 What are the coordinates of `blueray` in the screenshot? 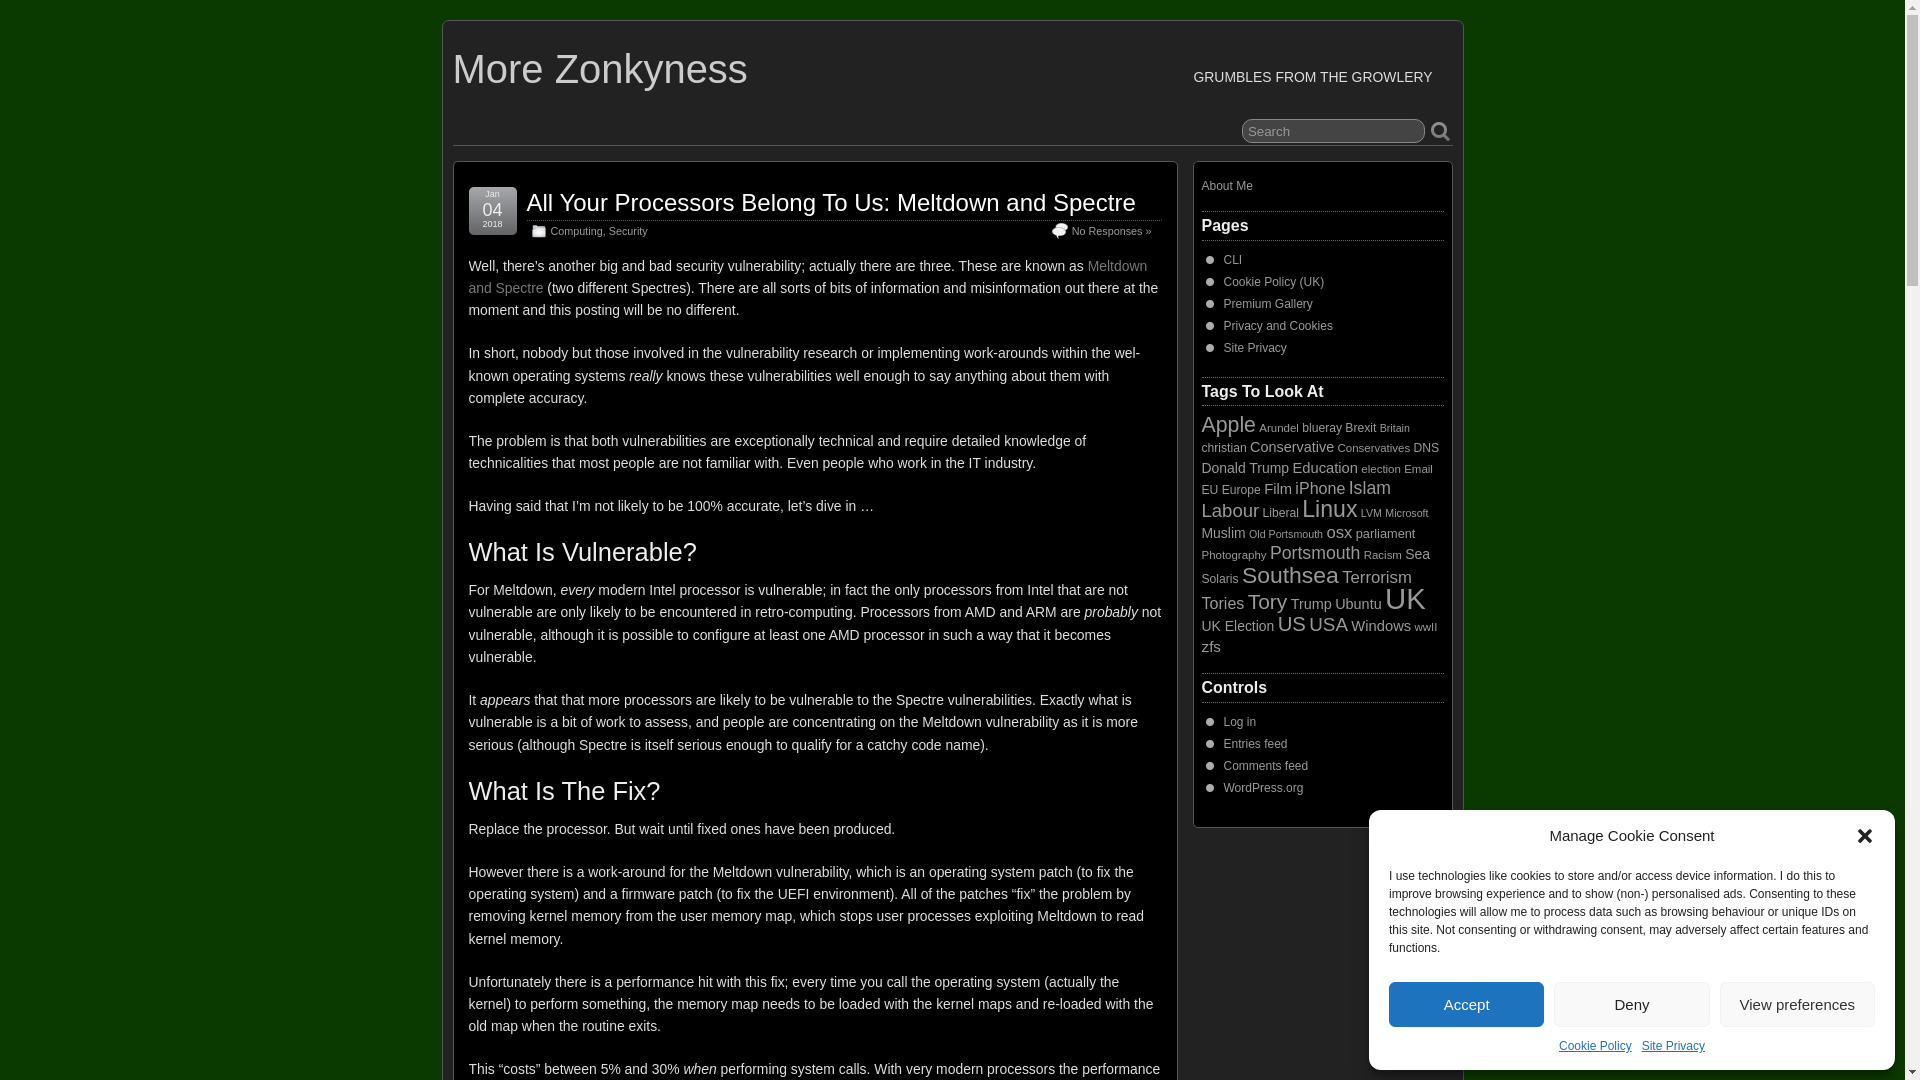 It's located at (1322, 428).